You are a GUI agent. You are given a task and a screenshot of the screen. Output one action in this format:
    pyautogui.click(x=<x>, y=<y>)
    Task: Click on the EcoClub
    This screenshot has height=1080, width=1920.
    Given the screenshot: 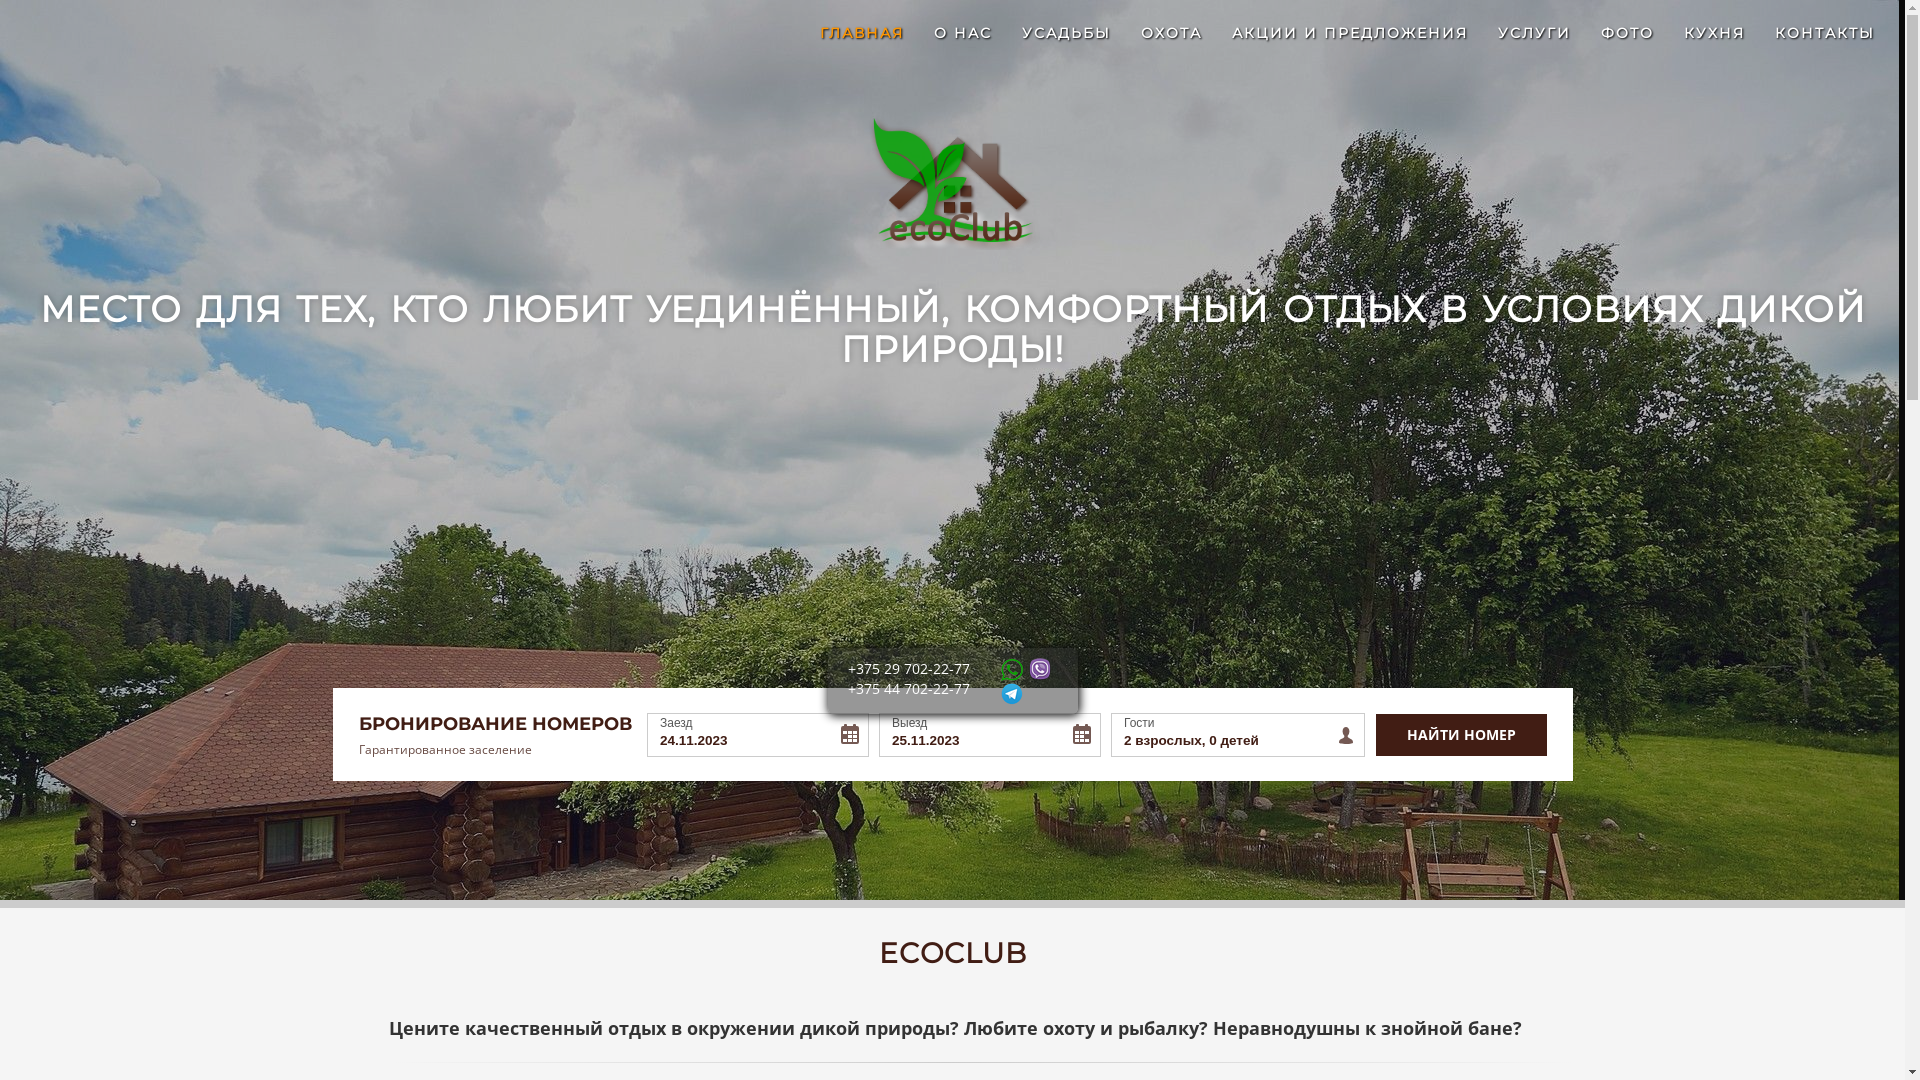 What is the action you would take?
    pyautogui.click(x=952, y=180)
    